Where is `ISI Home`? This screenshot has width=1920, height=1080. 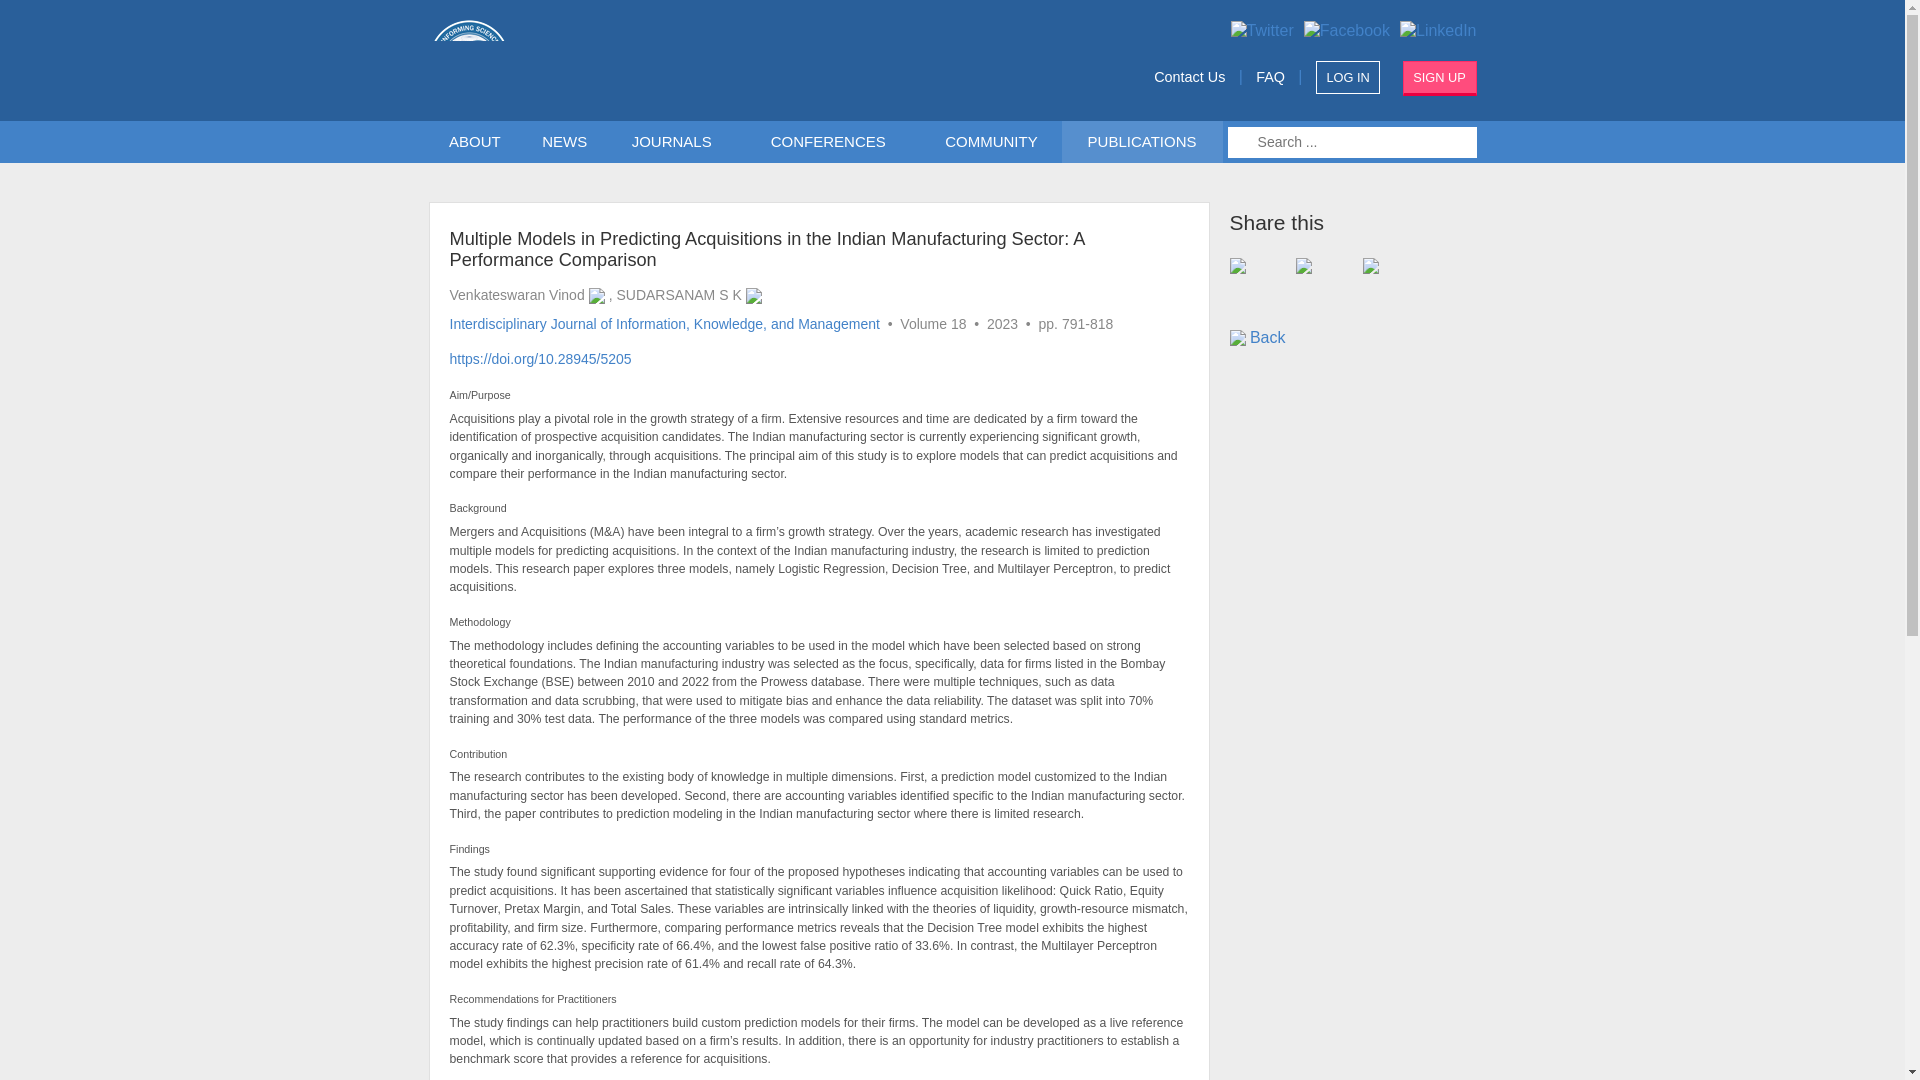
ISI Home is located at coordinates (730, 60).